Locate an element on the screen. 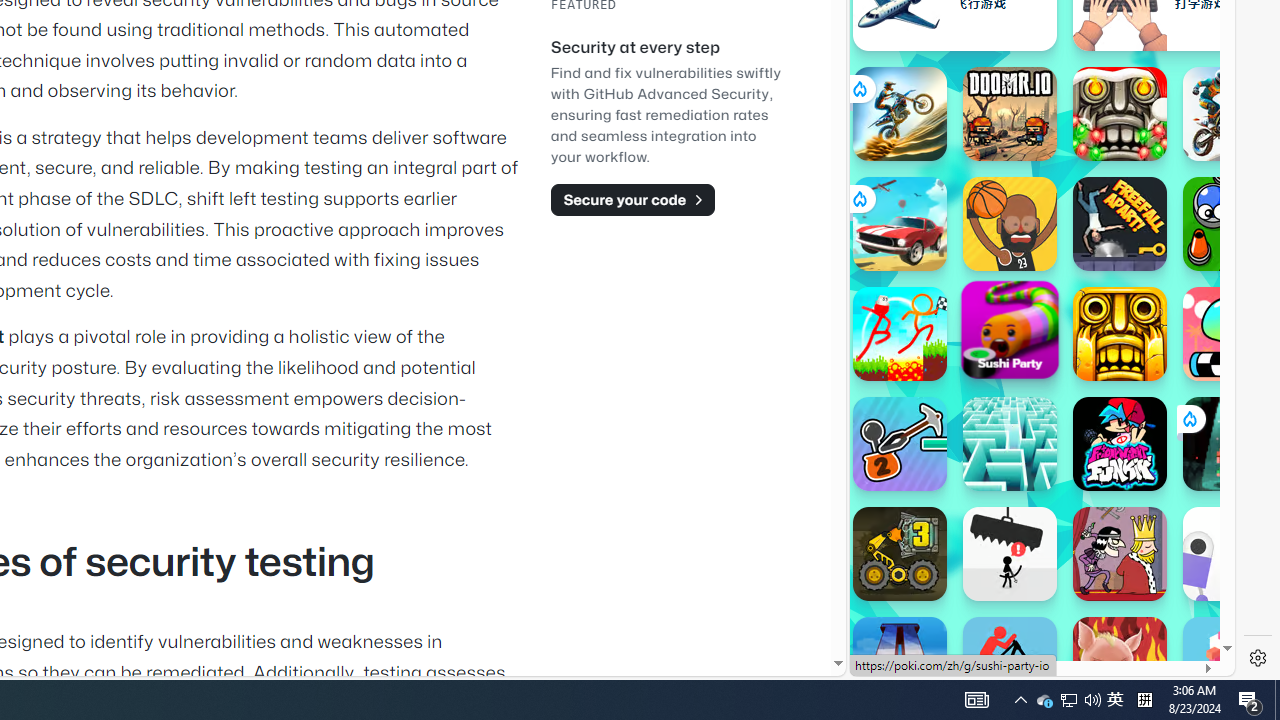 The height and width of the screenshot is (720, 1280). Stickman Bike is located at coordinates (1010, 664).